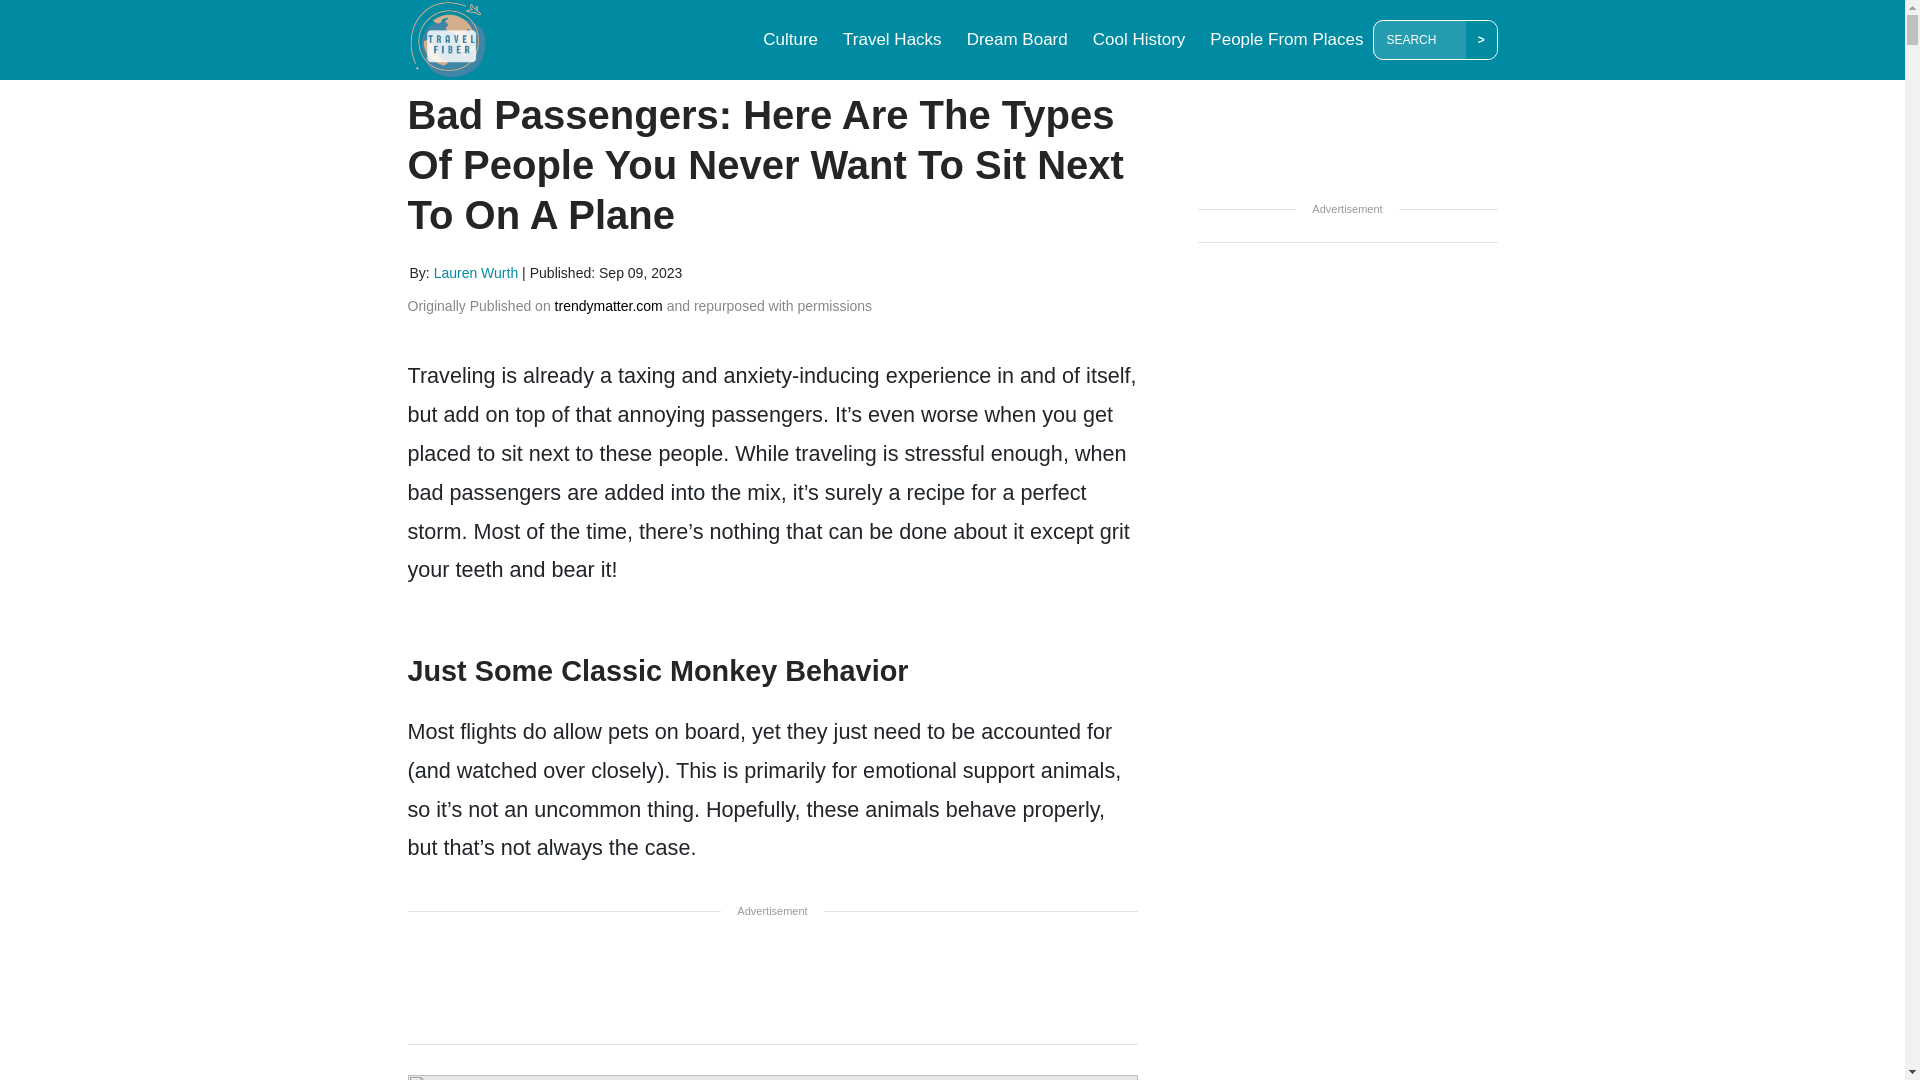 Image resolution: width=1920 pixels, height=1080 pixels. What do you see at coordinates (1286, 40) in the screenshot?
I see `People From Places` at bounding box center [1286, 40].